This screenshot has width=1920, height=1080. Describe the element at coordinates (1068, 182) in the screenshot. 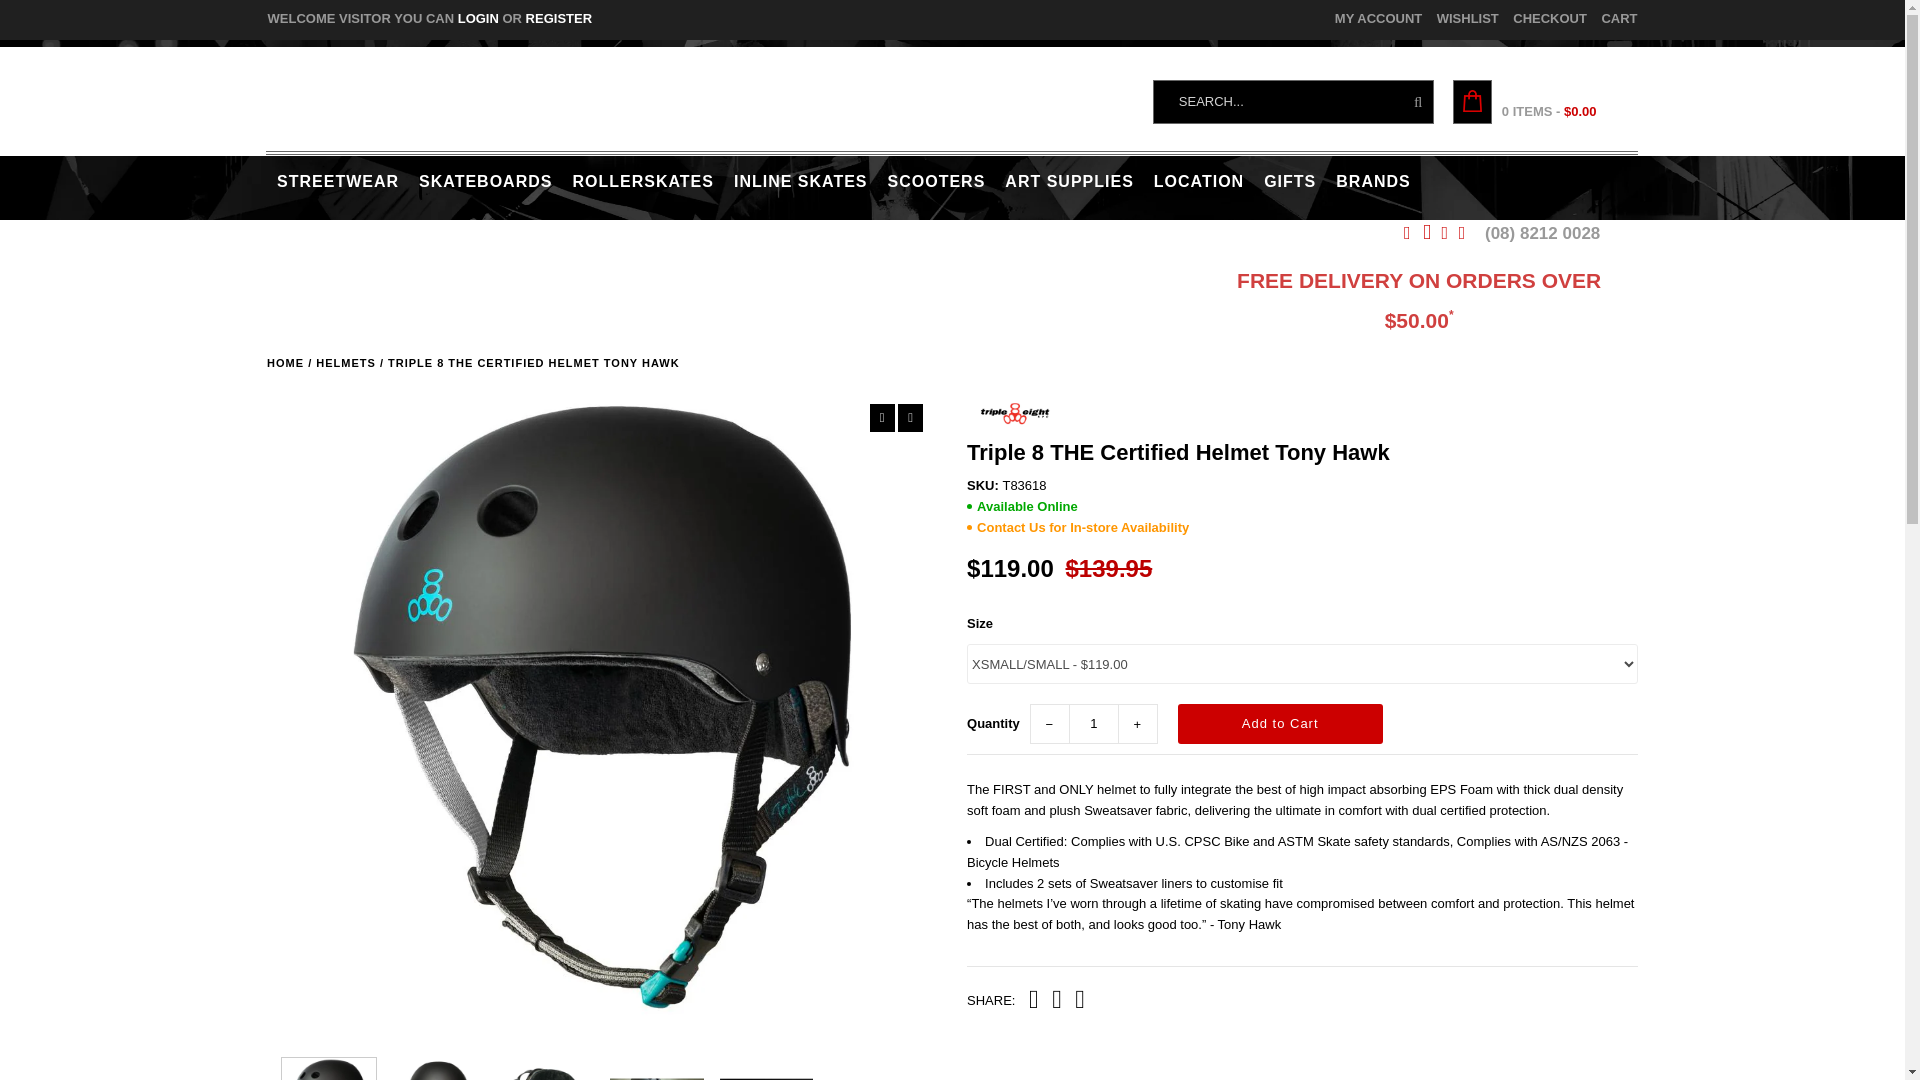

I see `ART SUPPLIES` at that location.